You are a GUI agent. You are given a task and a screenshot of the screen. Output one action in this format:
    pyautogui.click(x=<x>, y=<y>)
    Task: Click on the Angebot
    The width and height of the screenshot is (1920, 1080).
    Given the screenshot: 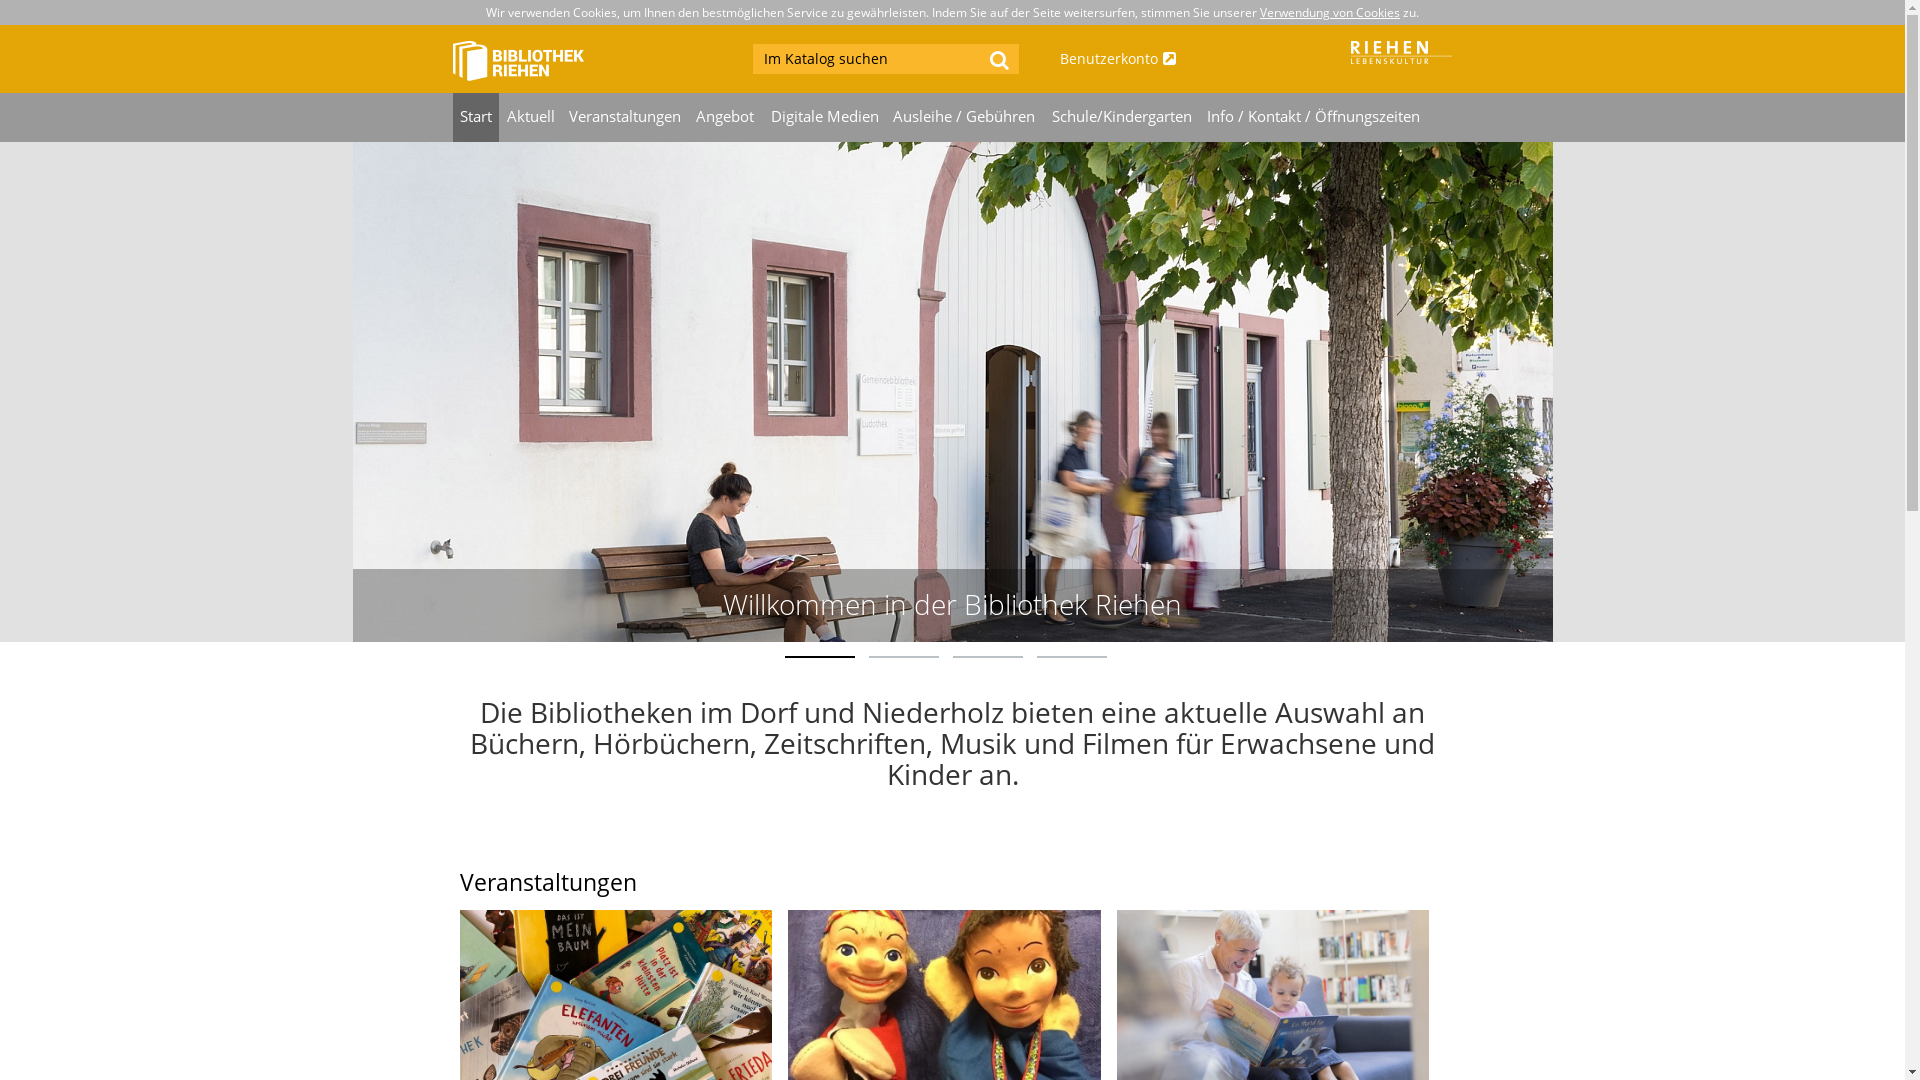 What is the action you would take?
    pyautogui.click(x=726, y=118)
    